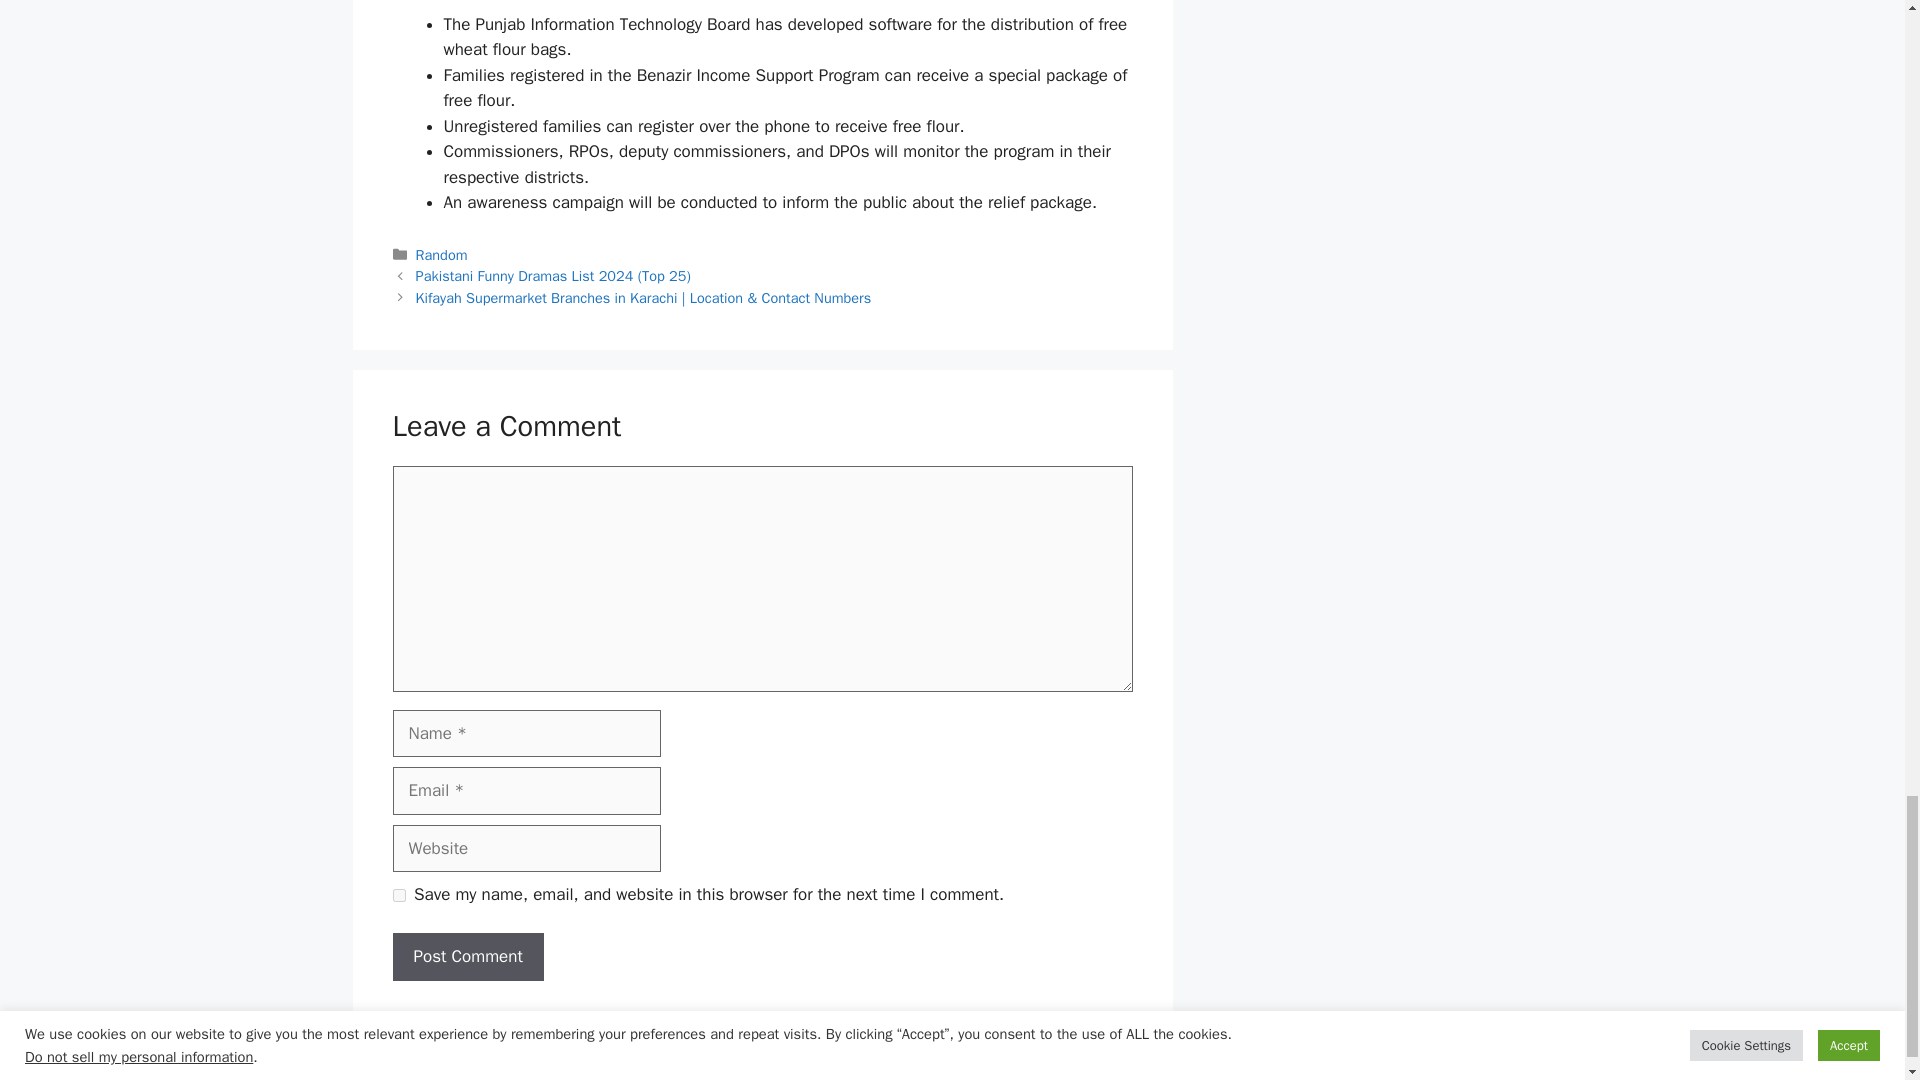 This screenshot has height=1080, width=1920. What do you see at coordinates (1139, 1076) in the screenshot?
I see `Privacy Policy` at bounding box center [1139, 1076].